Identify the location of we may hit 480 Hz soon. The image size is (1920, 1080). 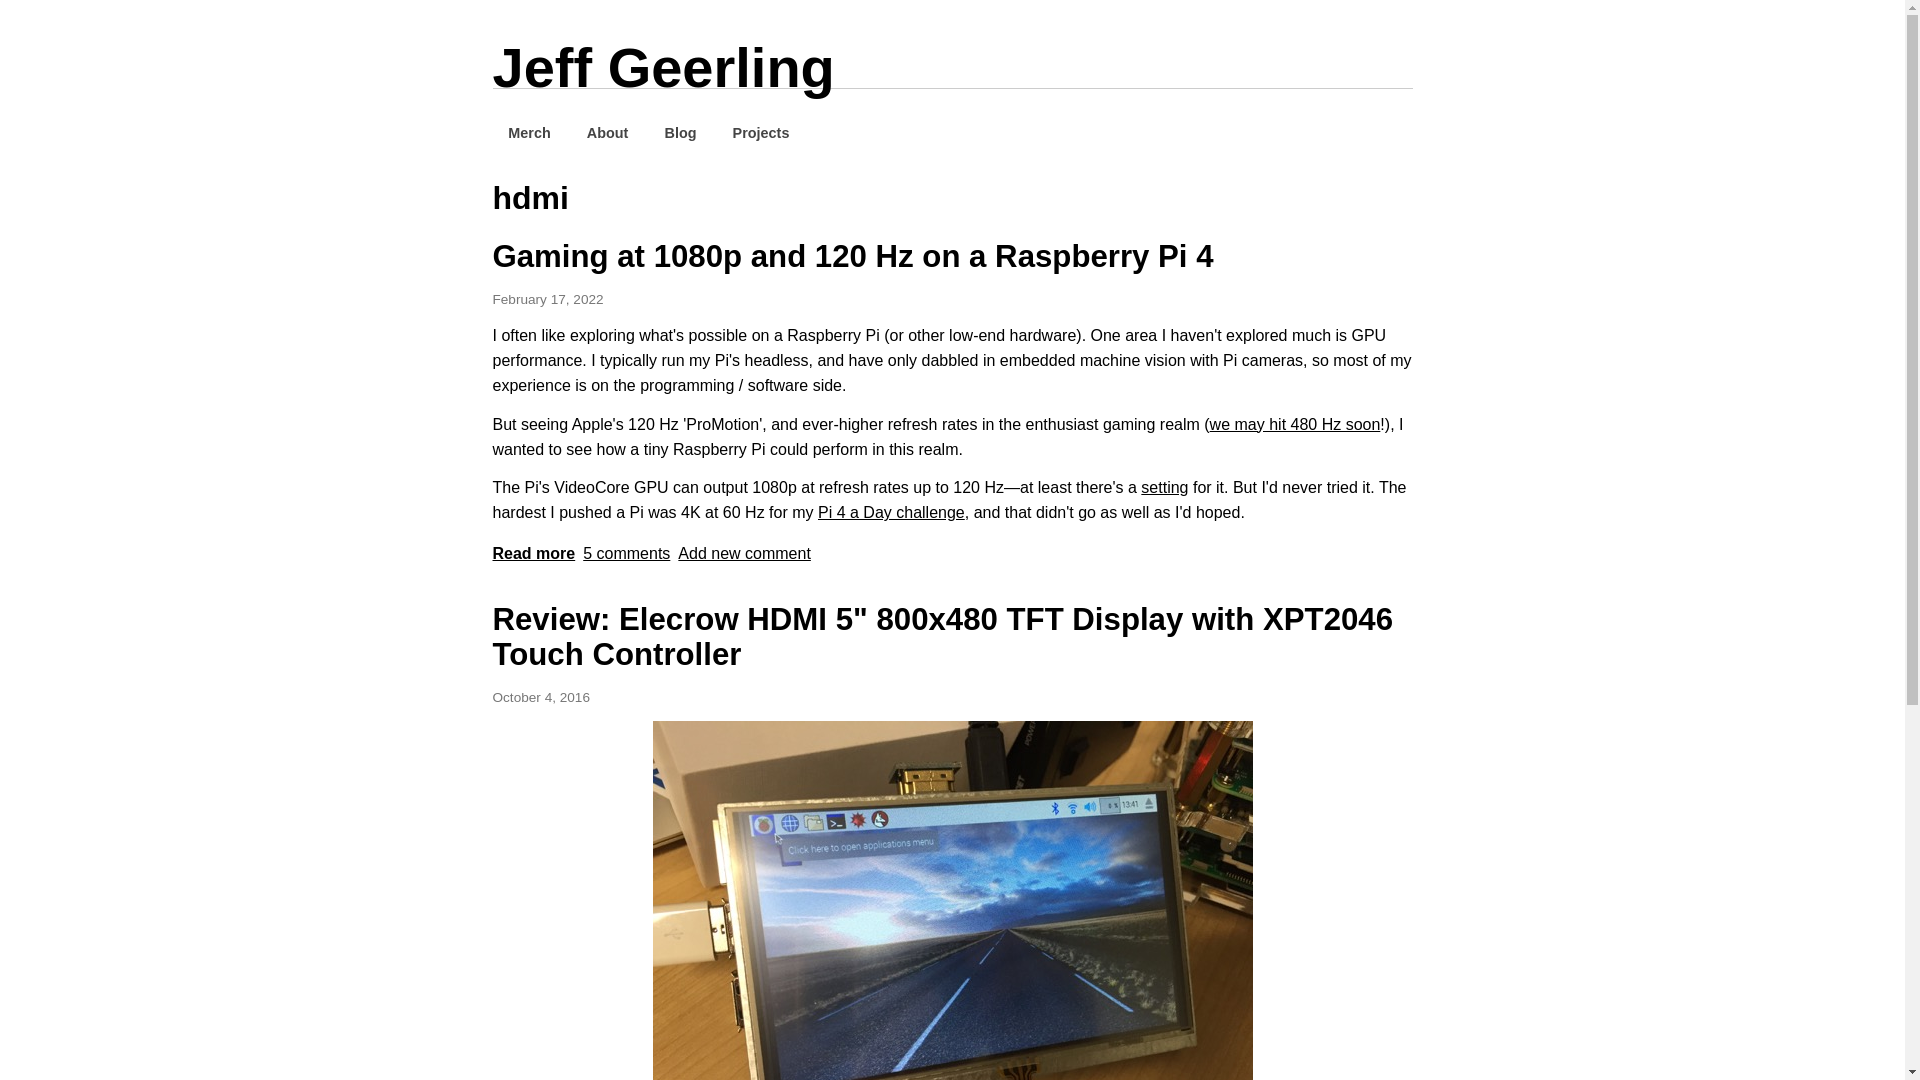
(1294, 424).